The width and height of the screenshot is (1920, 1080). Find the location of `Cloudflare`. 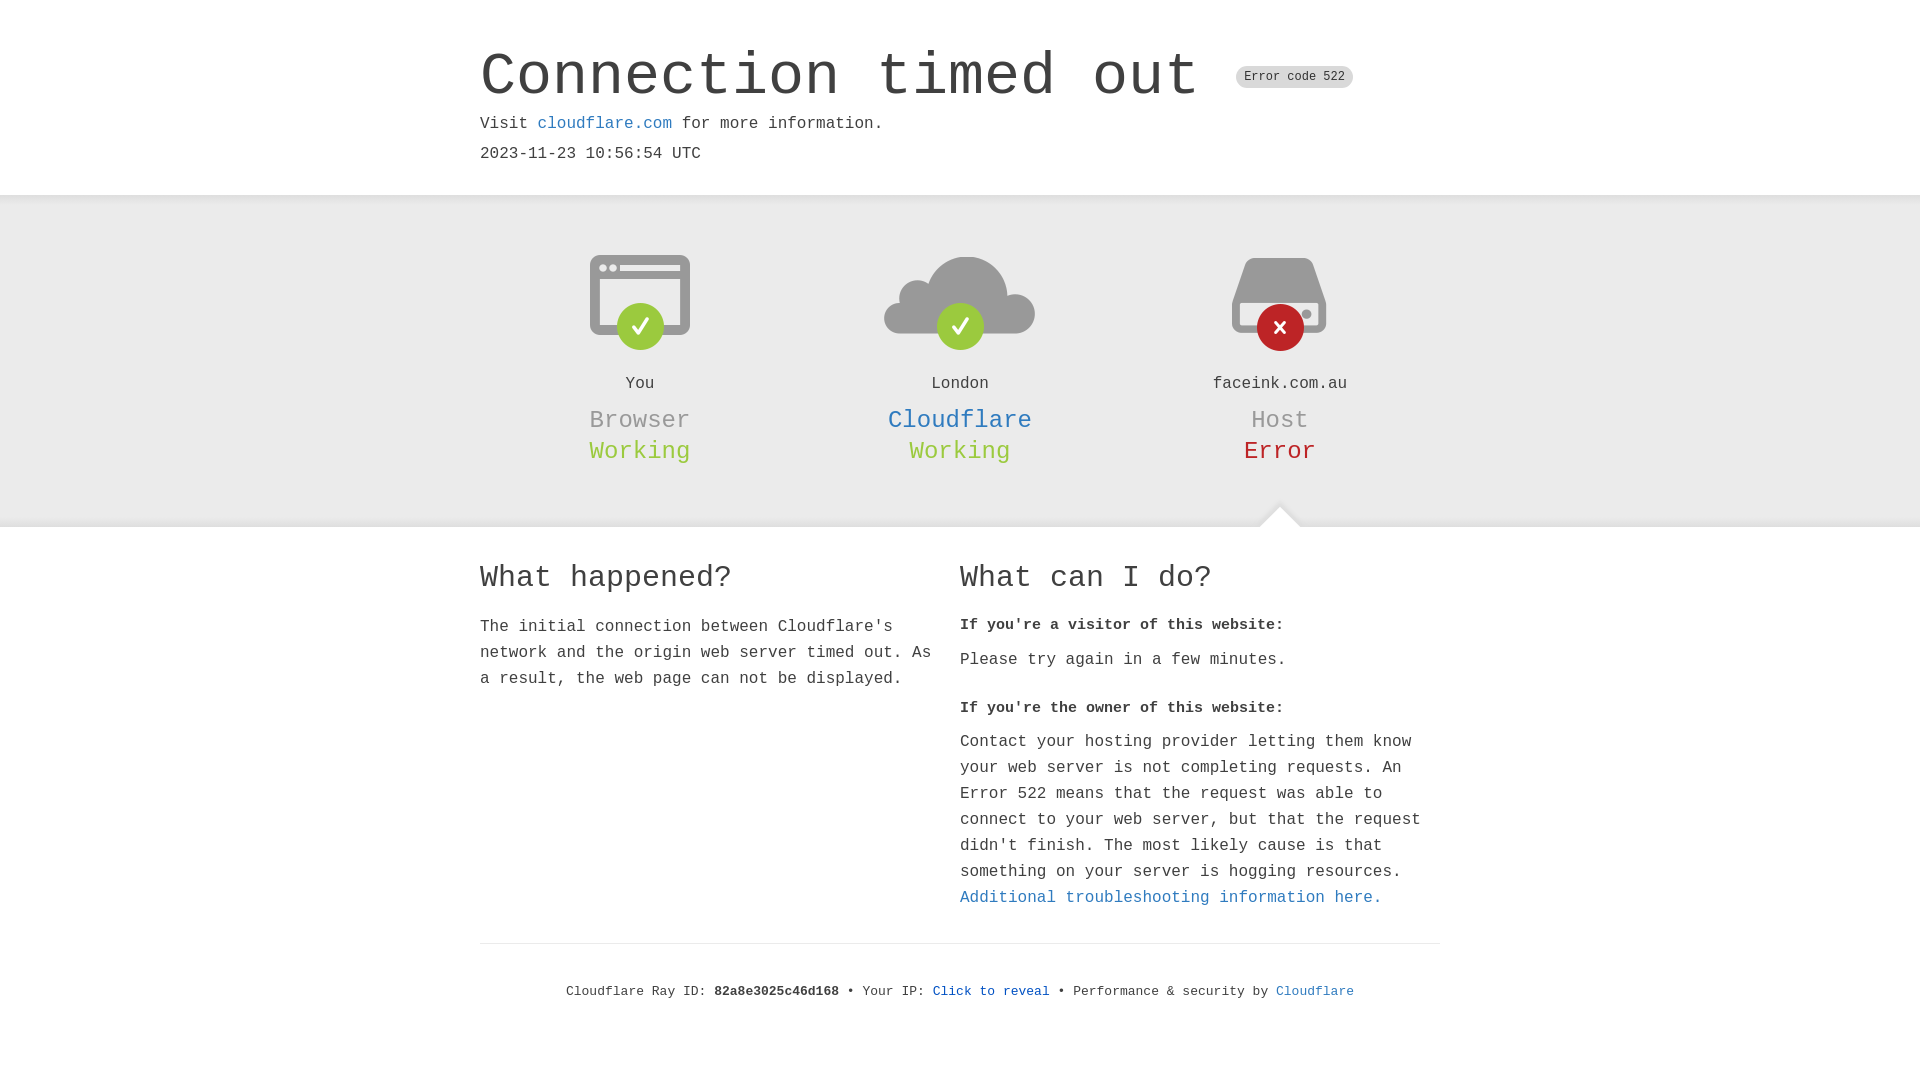

Cloudflare is located at coordinates (1315, 992).